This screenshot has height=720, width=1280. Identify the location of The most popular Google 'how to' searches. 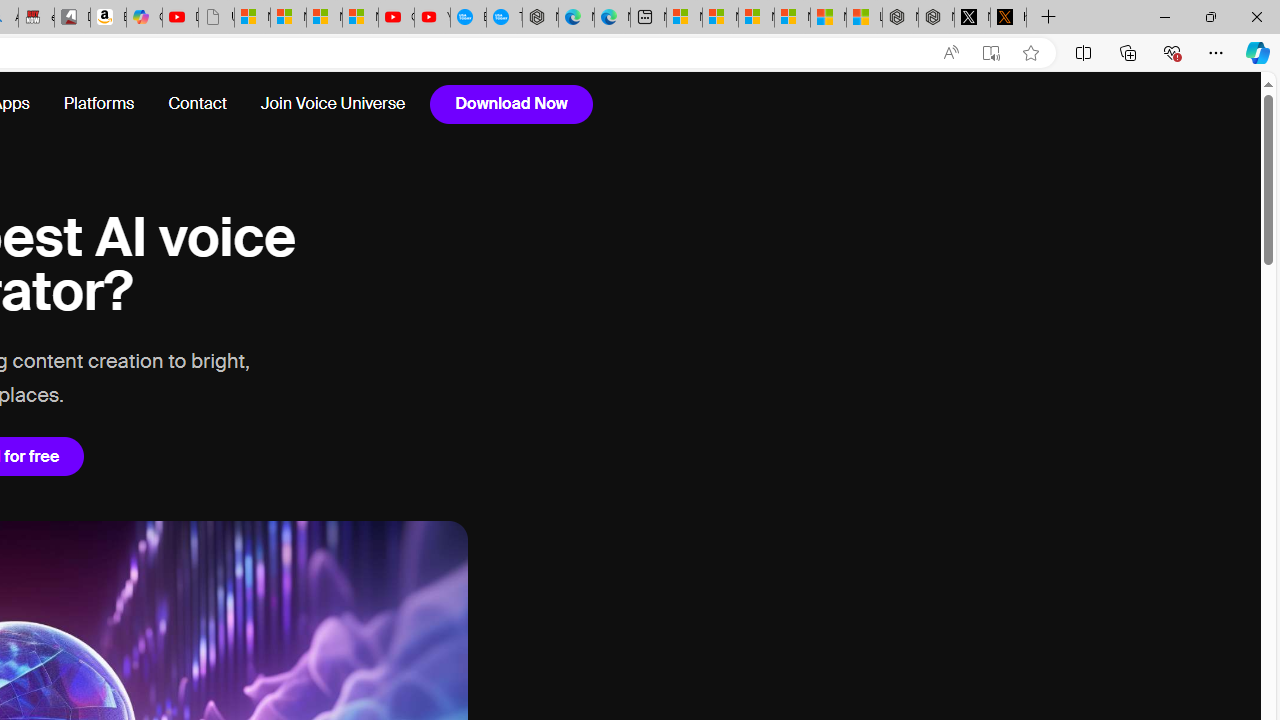
(504, 18).